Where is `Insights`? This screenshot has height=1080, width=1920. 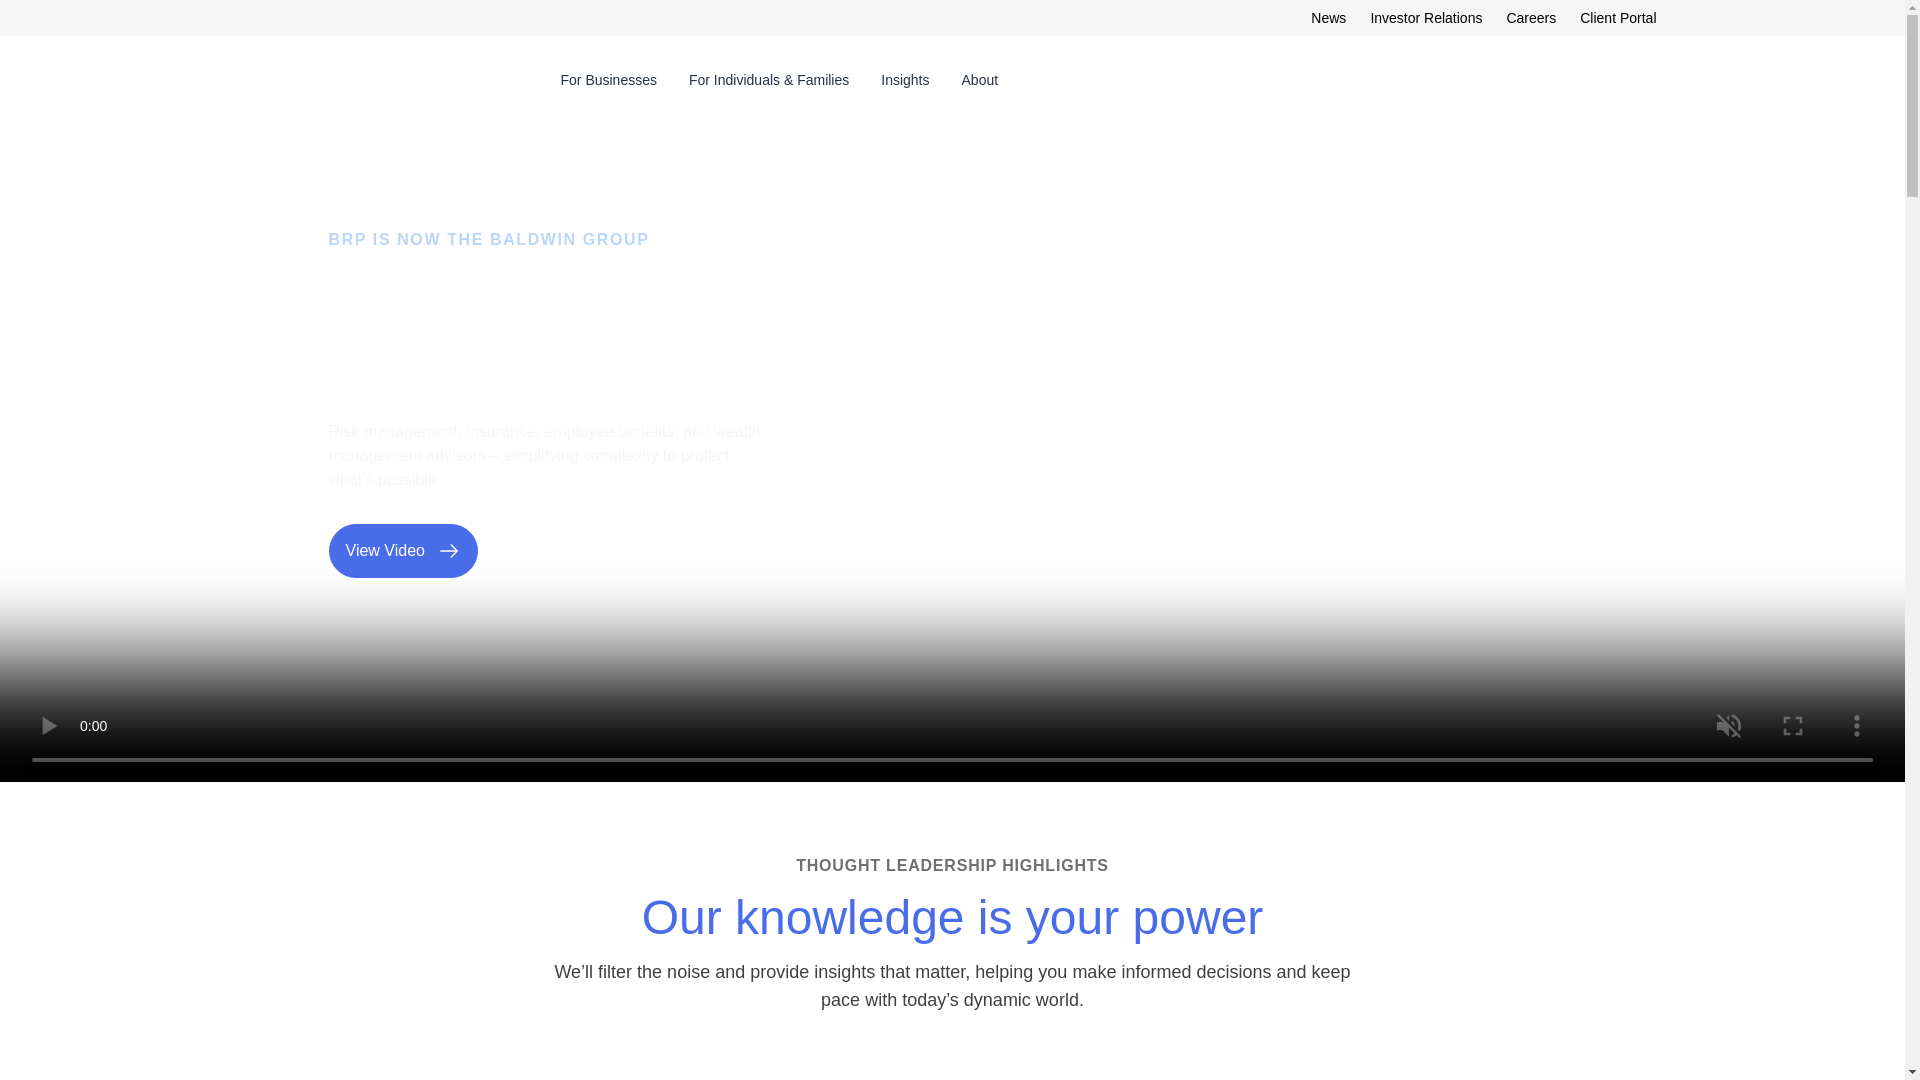
Insights is located at coordinates (904, 80).